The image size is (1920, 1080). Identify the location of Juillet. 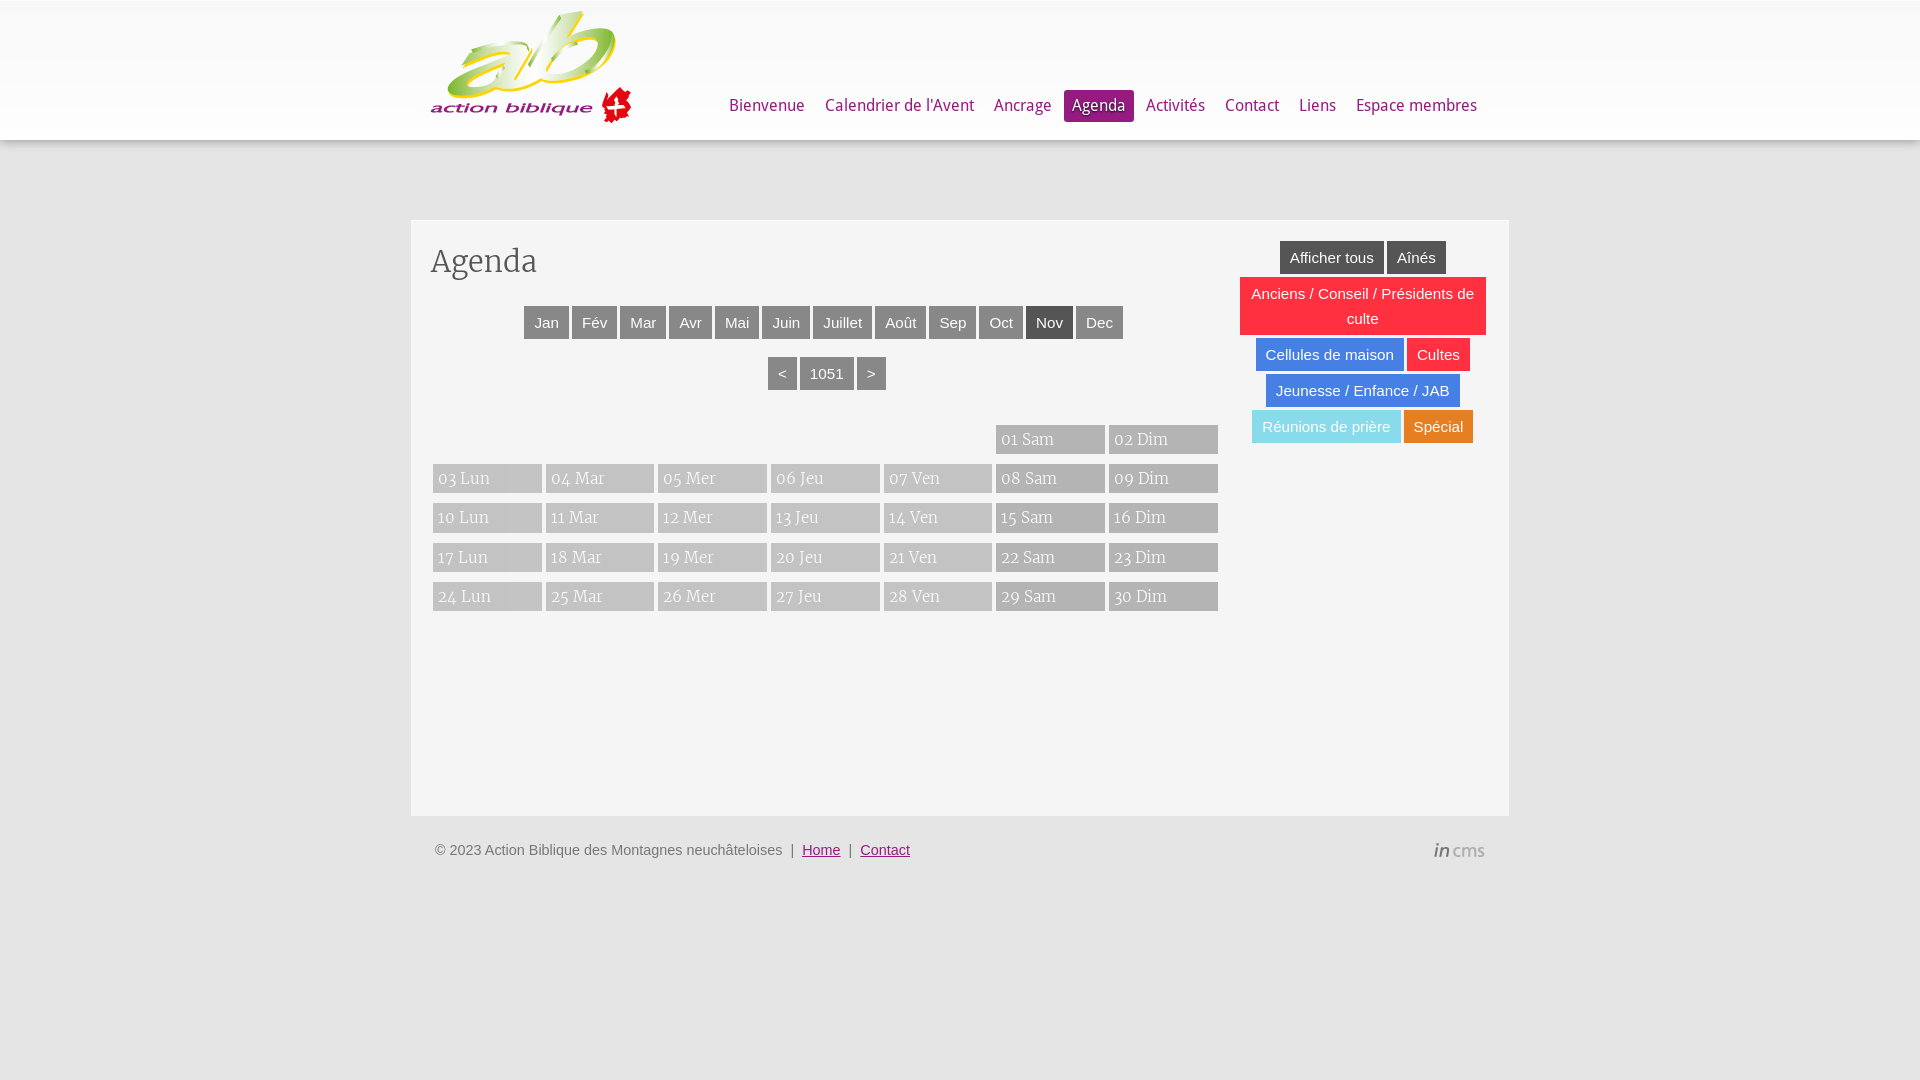
(842, 322).